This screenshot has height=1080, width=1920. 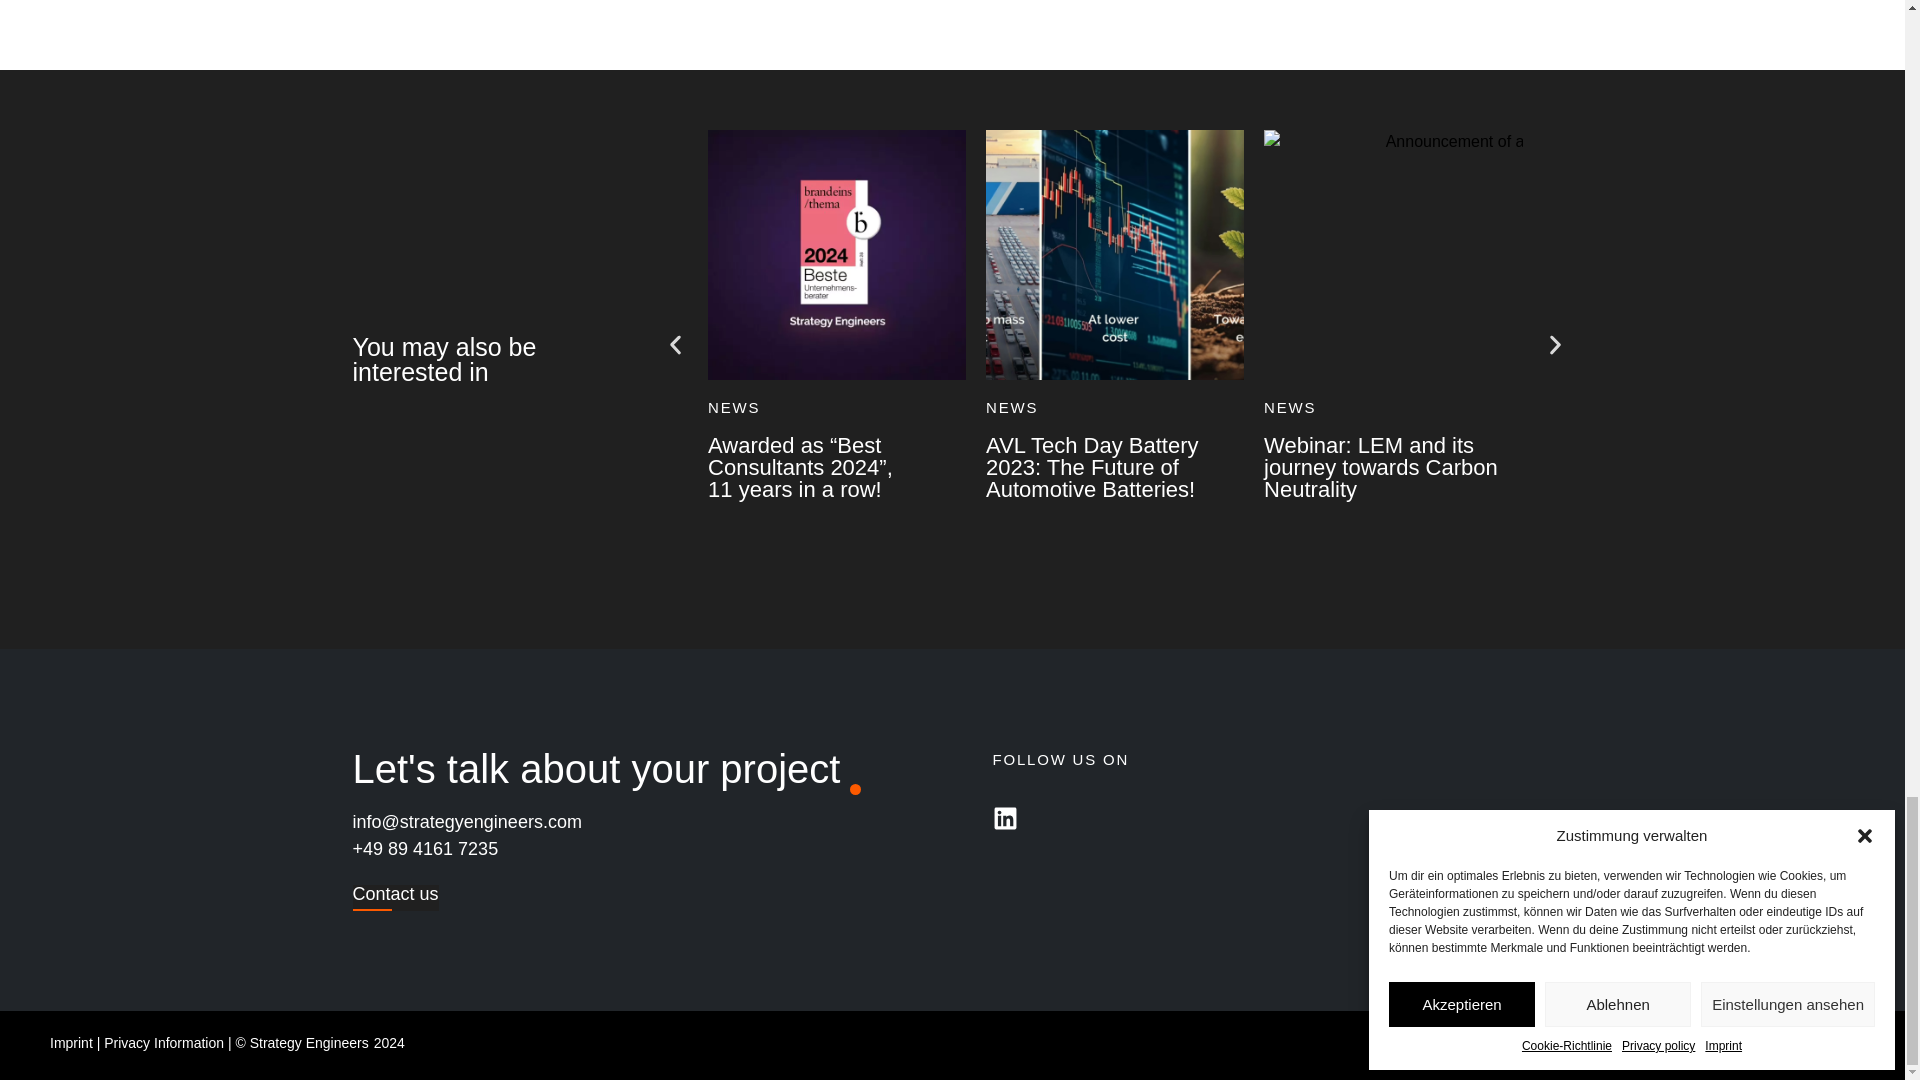 What do you see at coordinates (1380, 468) in the screenshot?
I see `Webinar: LEM and its journey towards Carbon Neutrality` at bounding box center [1380, 468].